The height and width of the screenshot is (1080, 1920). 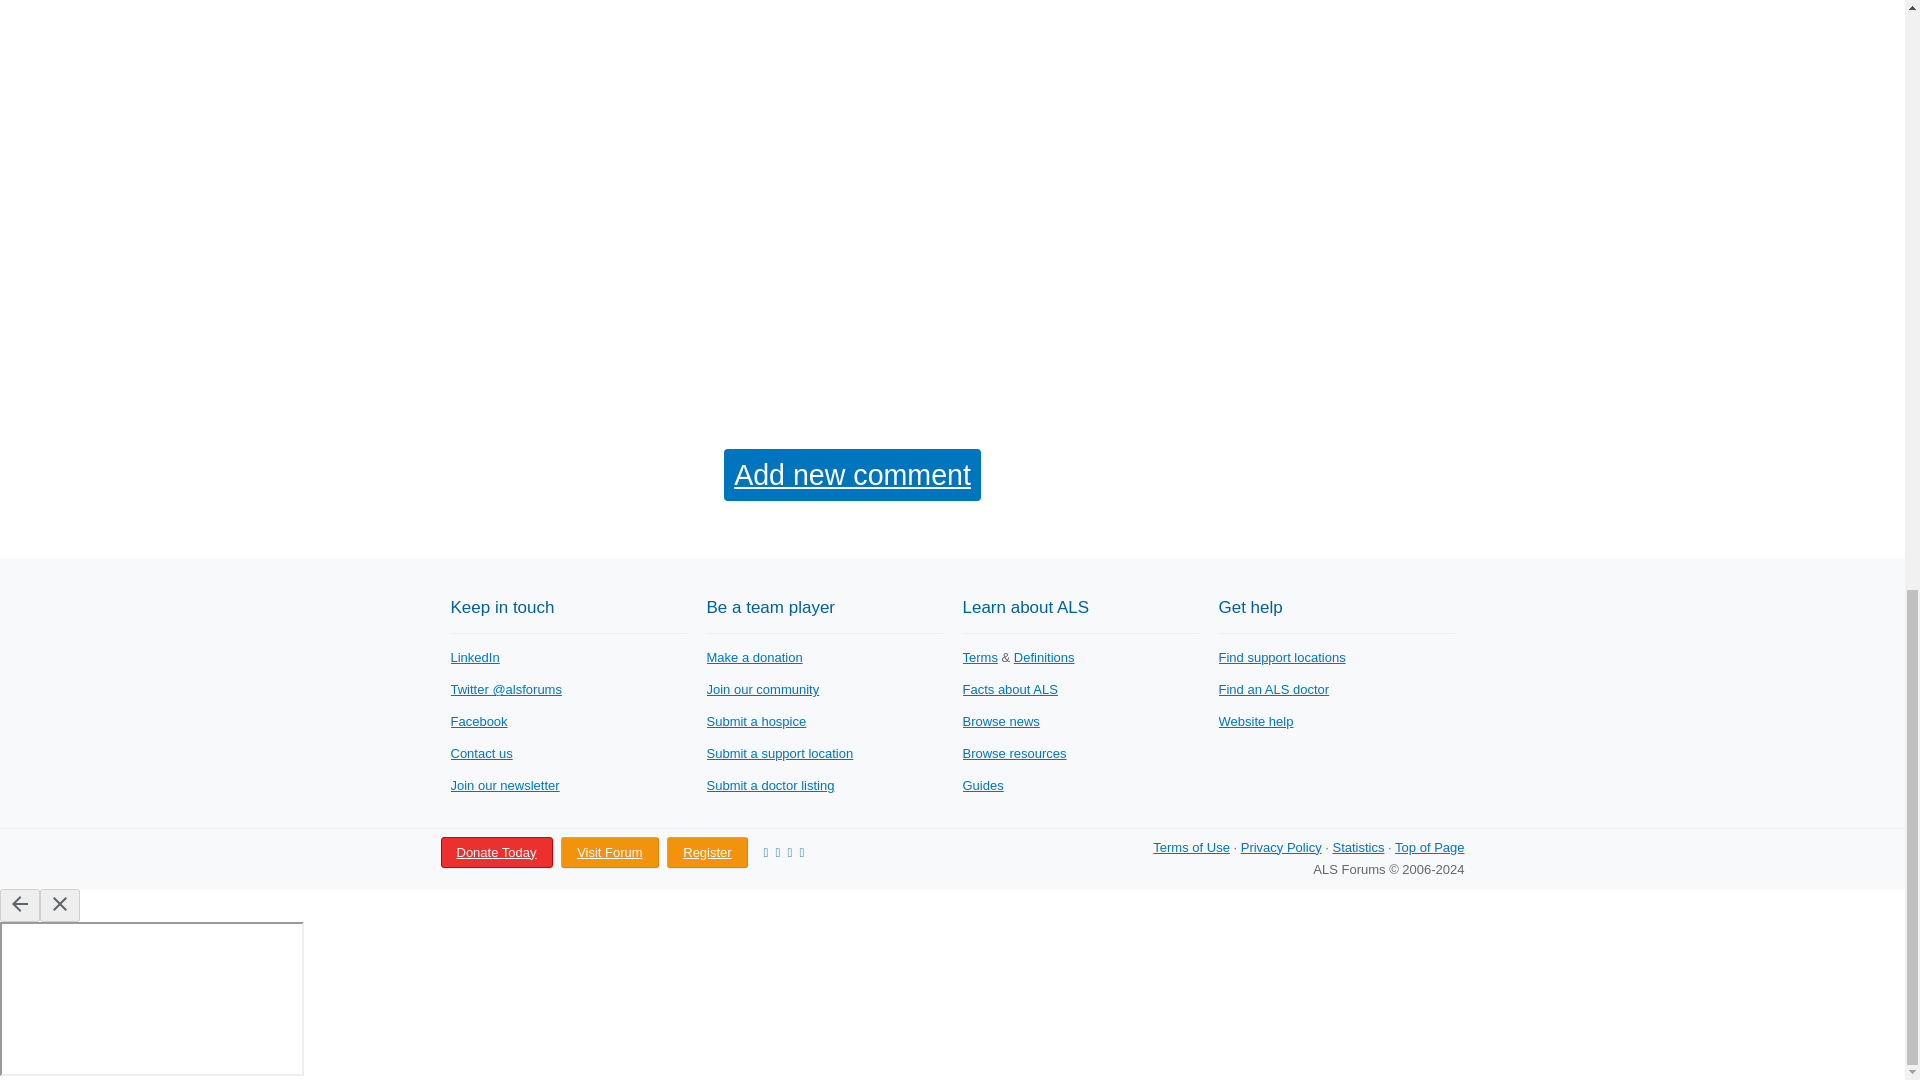 I want to click on Join our newsletter, so click(x=504, y=784).